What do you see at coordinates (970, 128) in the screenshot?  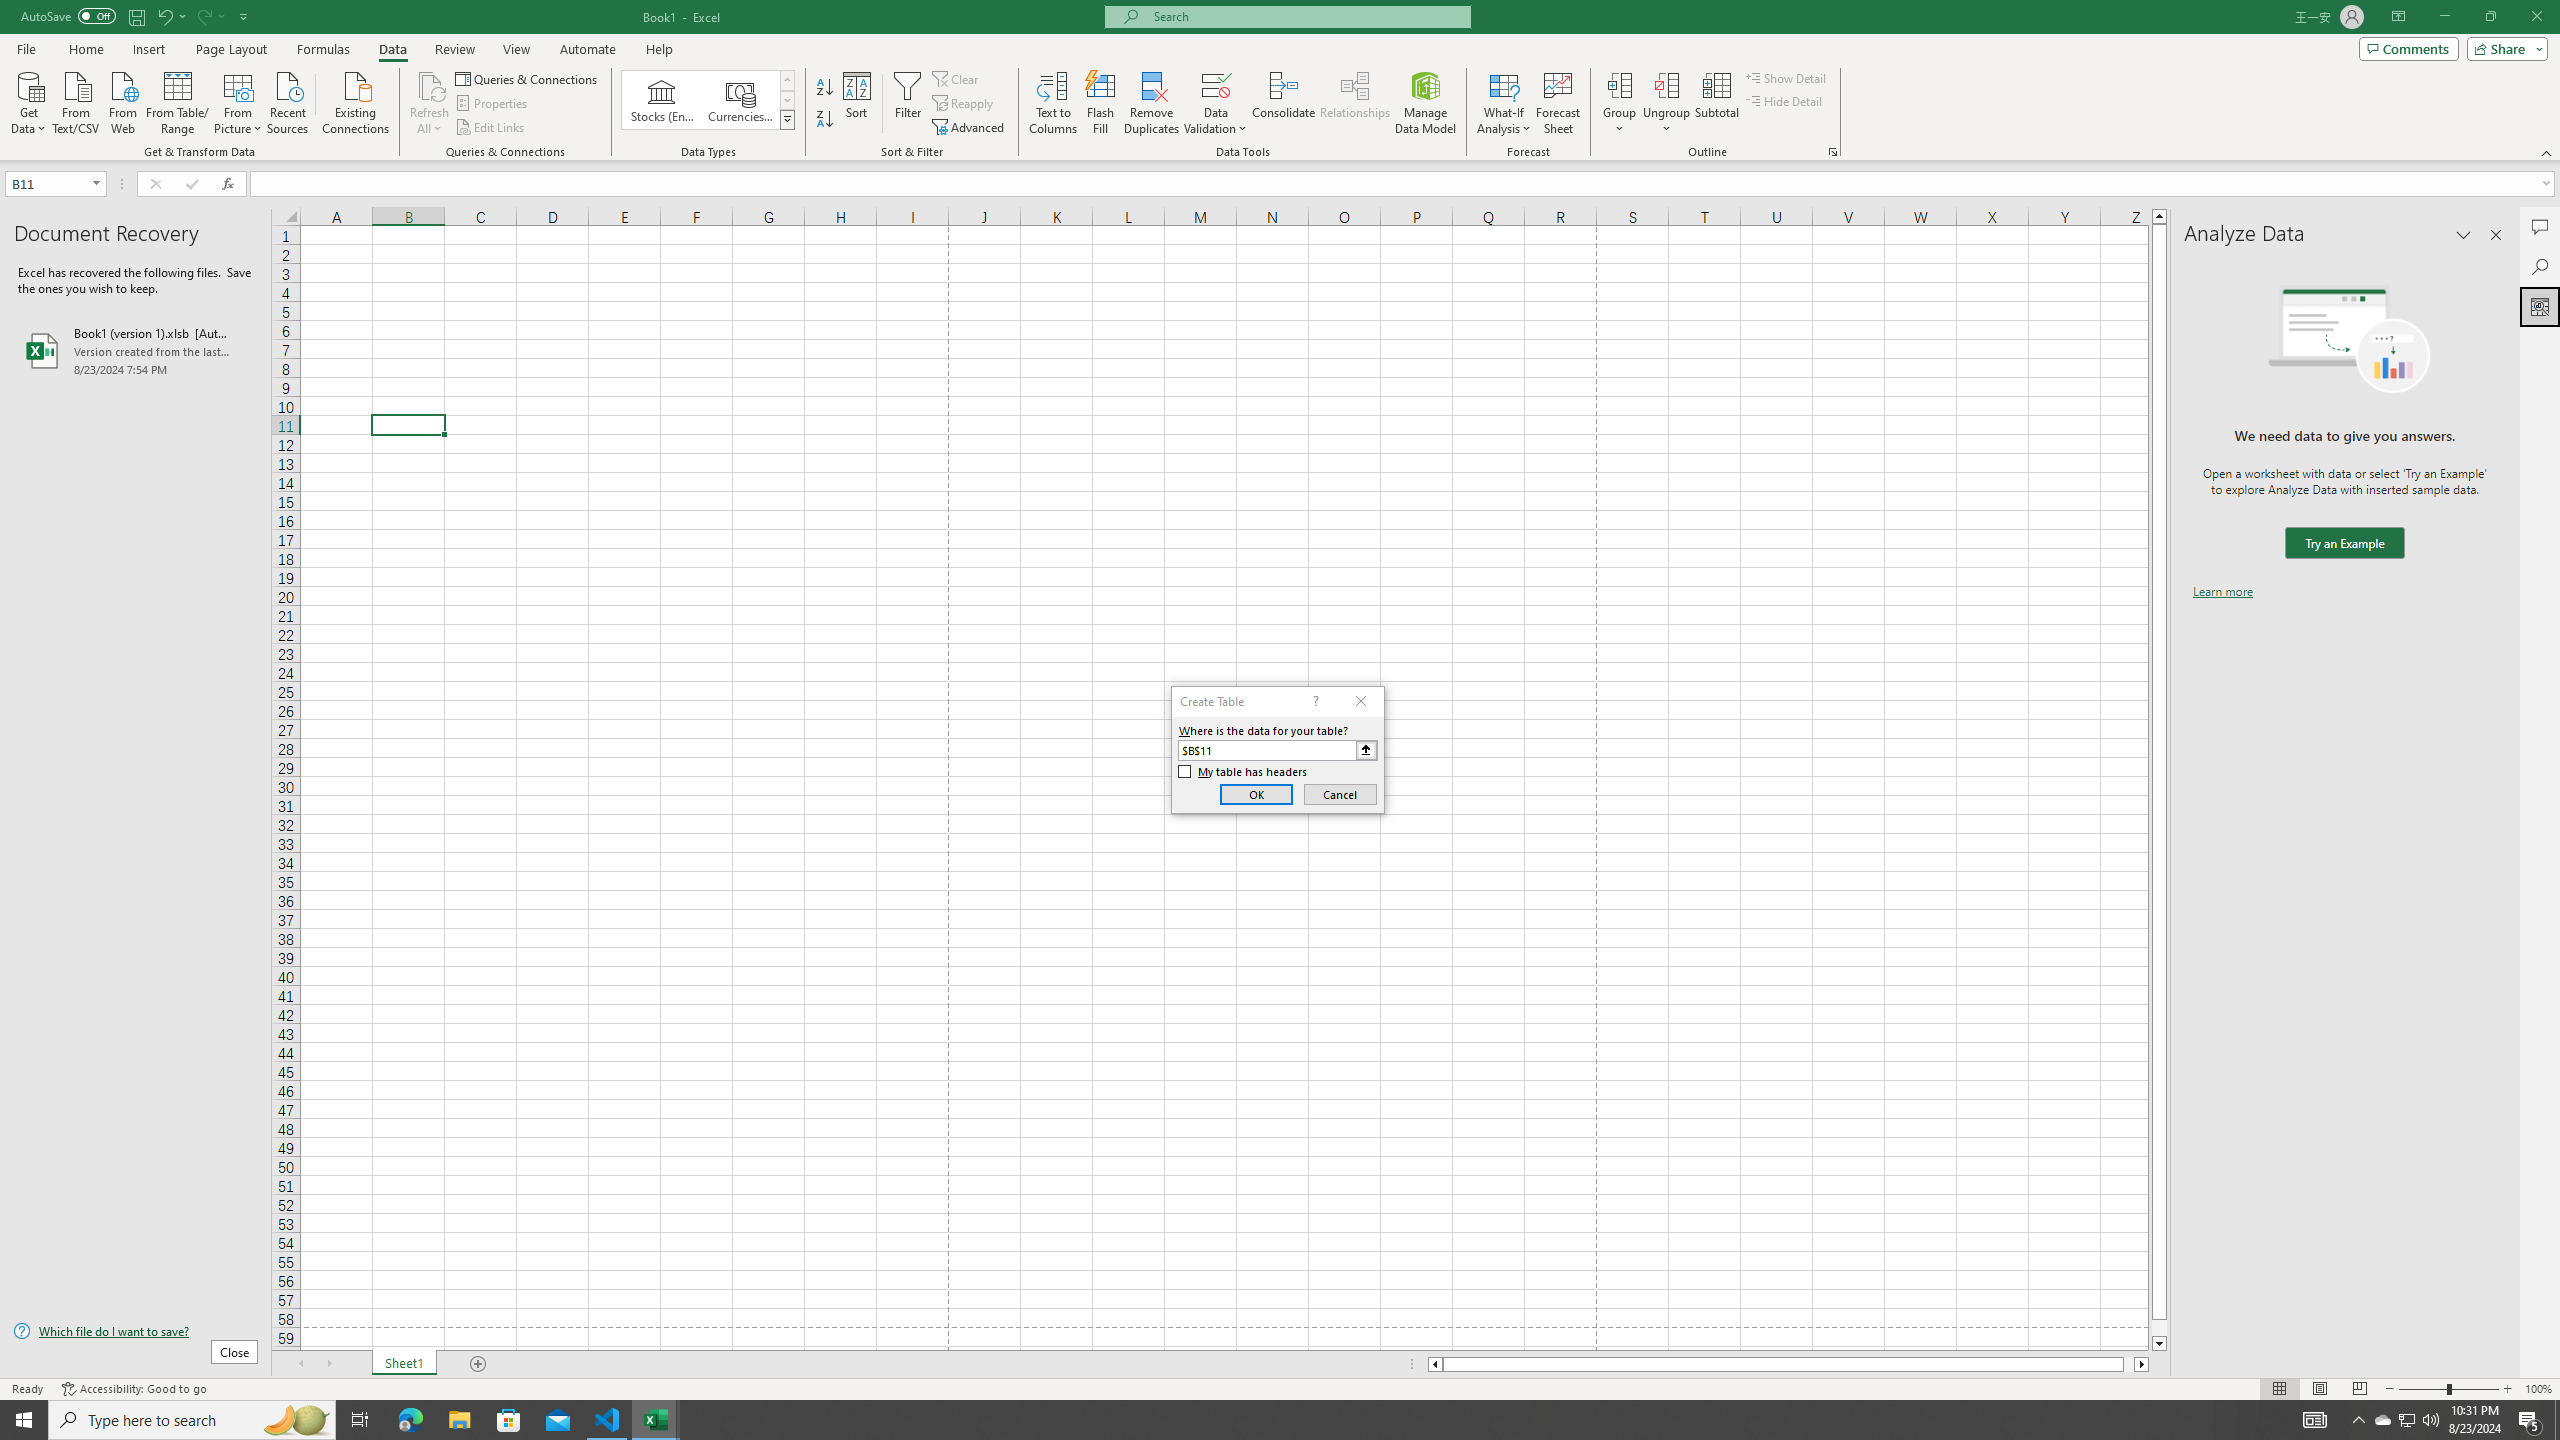 I see `Advanced...` at bounding box center [970, 128].